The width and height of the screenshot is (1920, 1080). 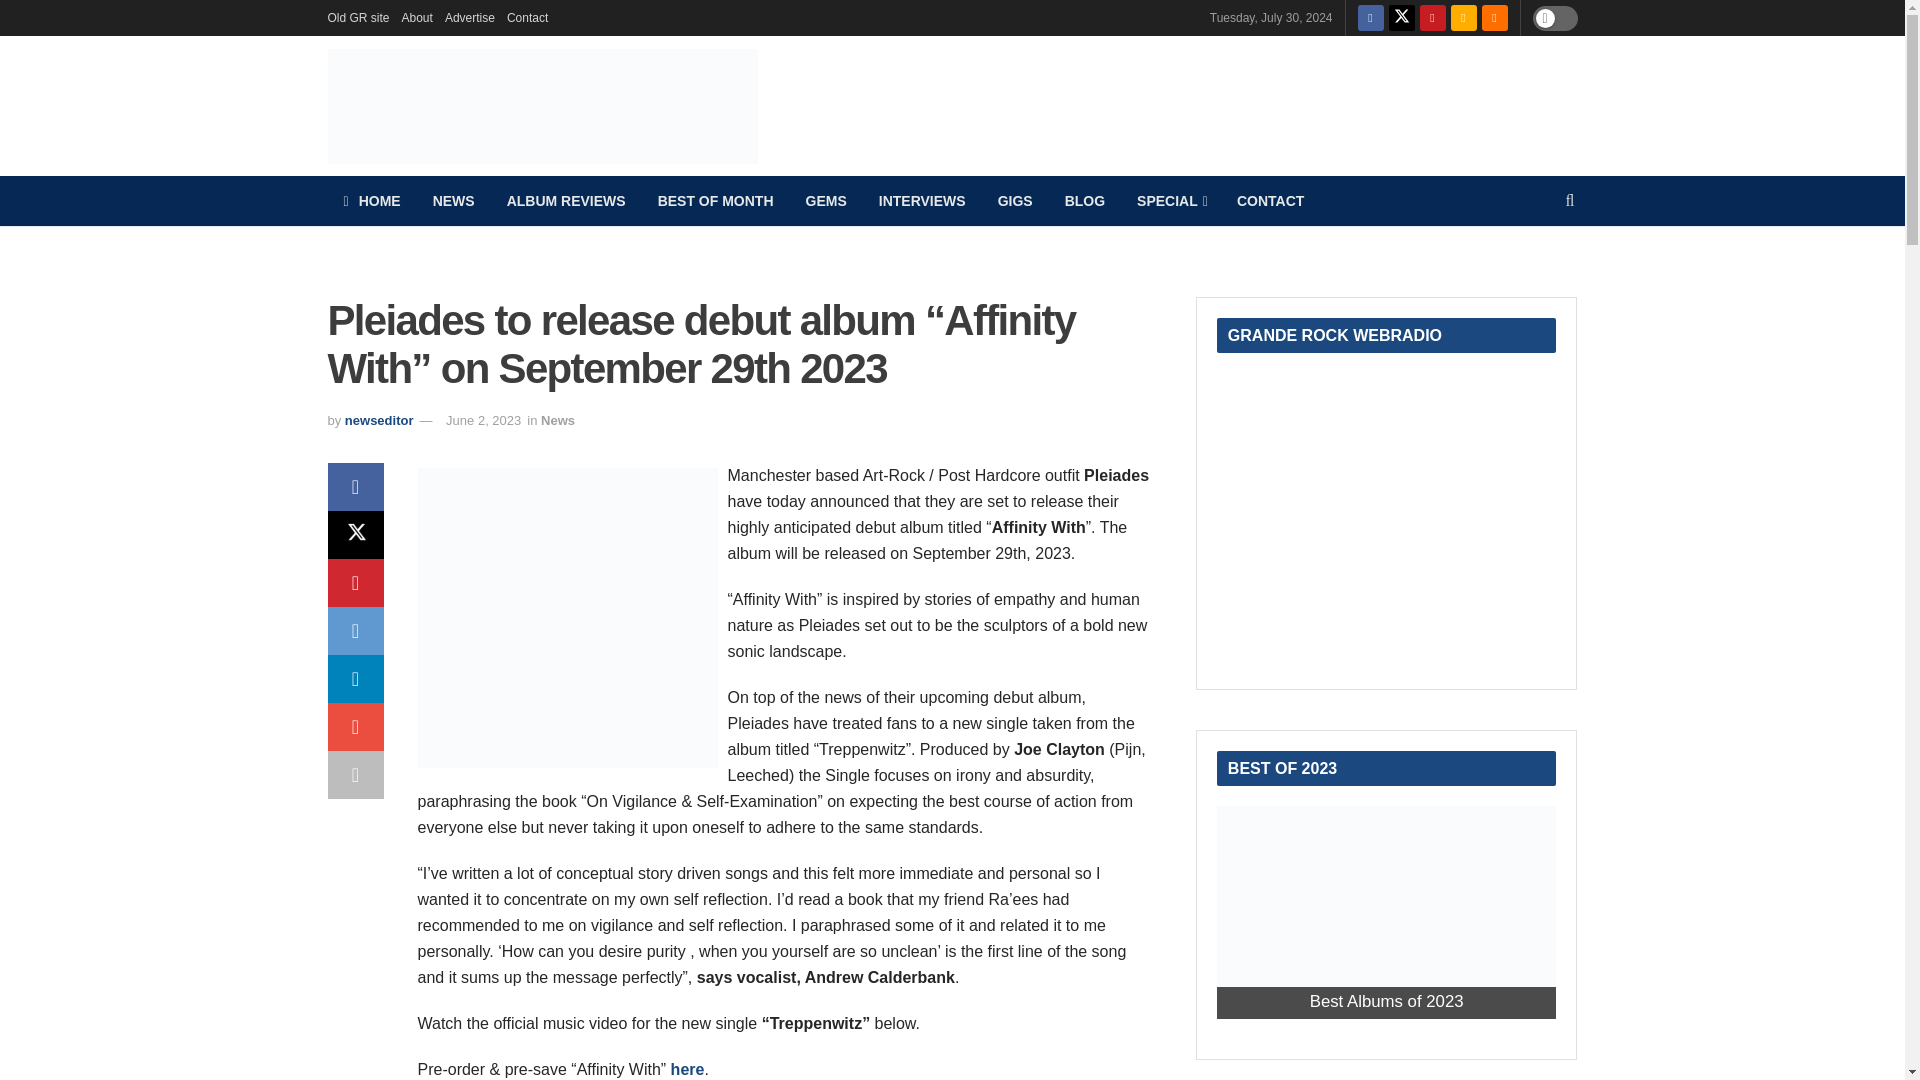 I want to click on GIGS, so click(x=1014, y=200).